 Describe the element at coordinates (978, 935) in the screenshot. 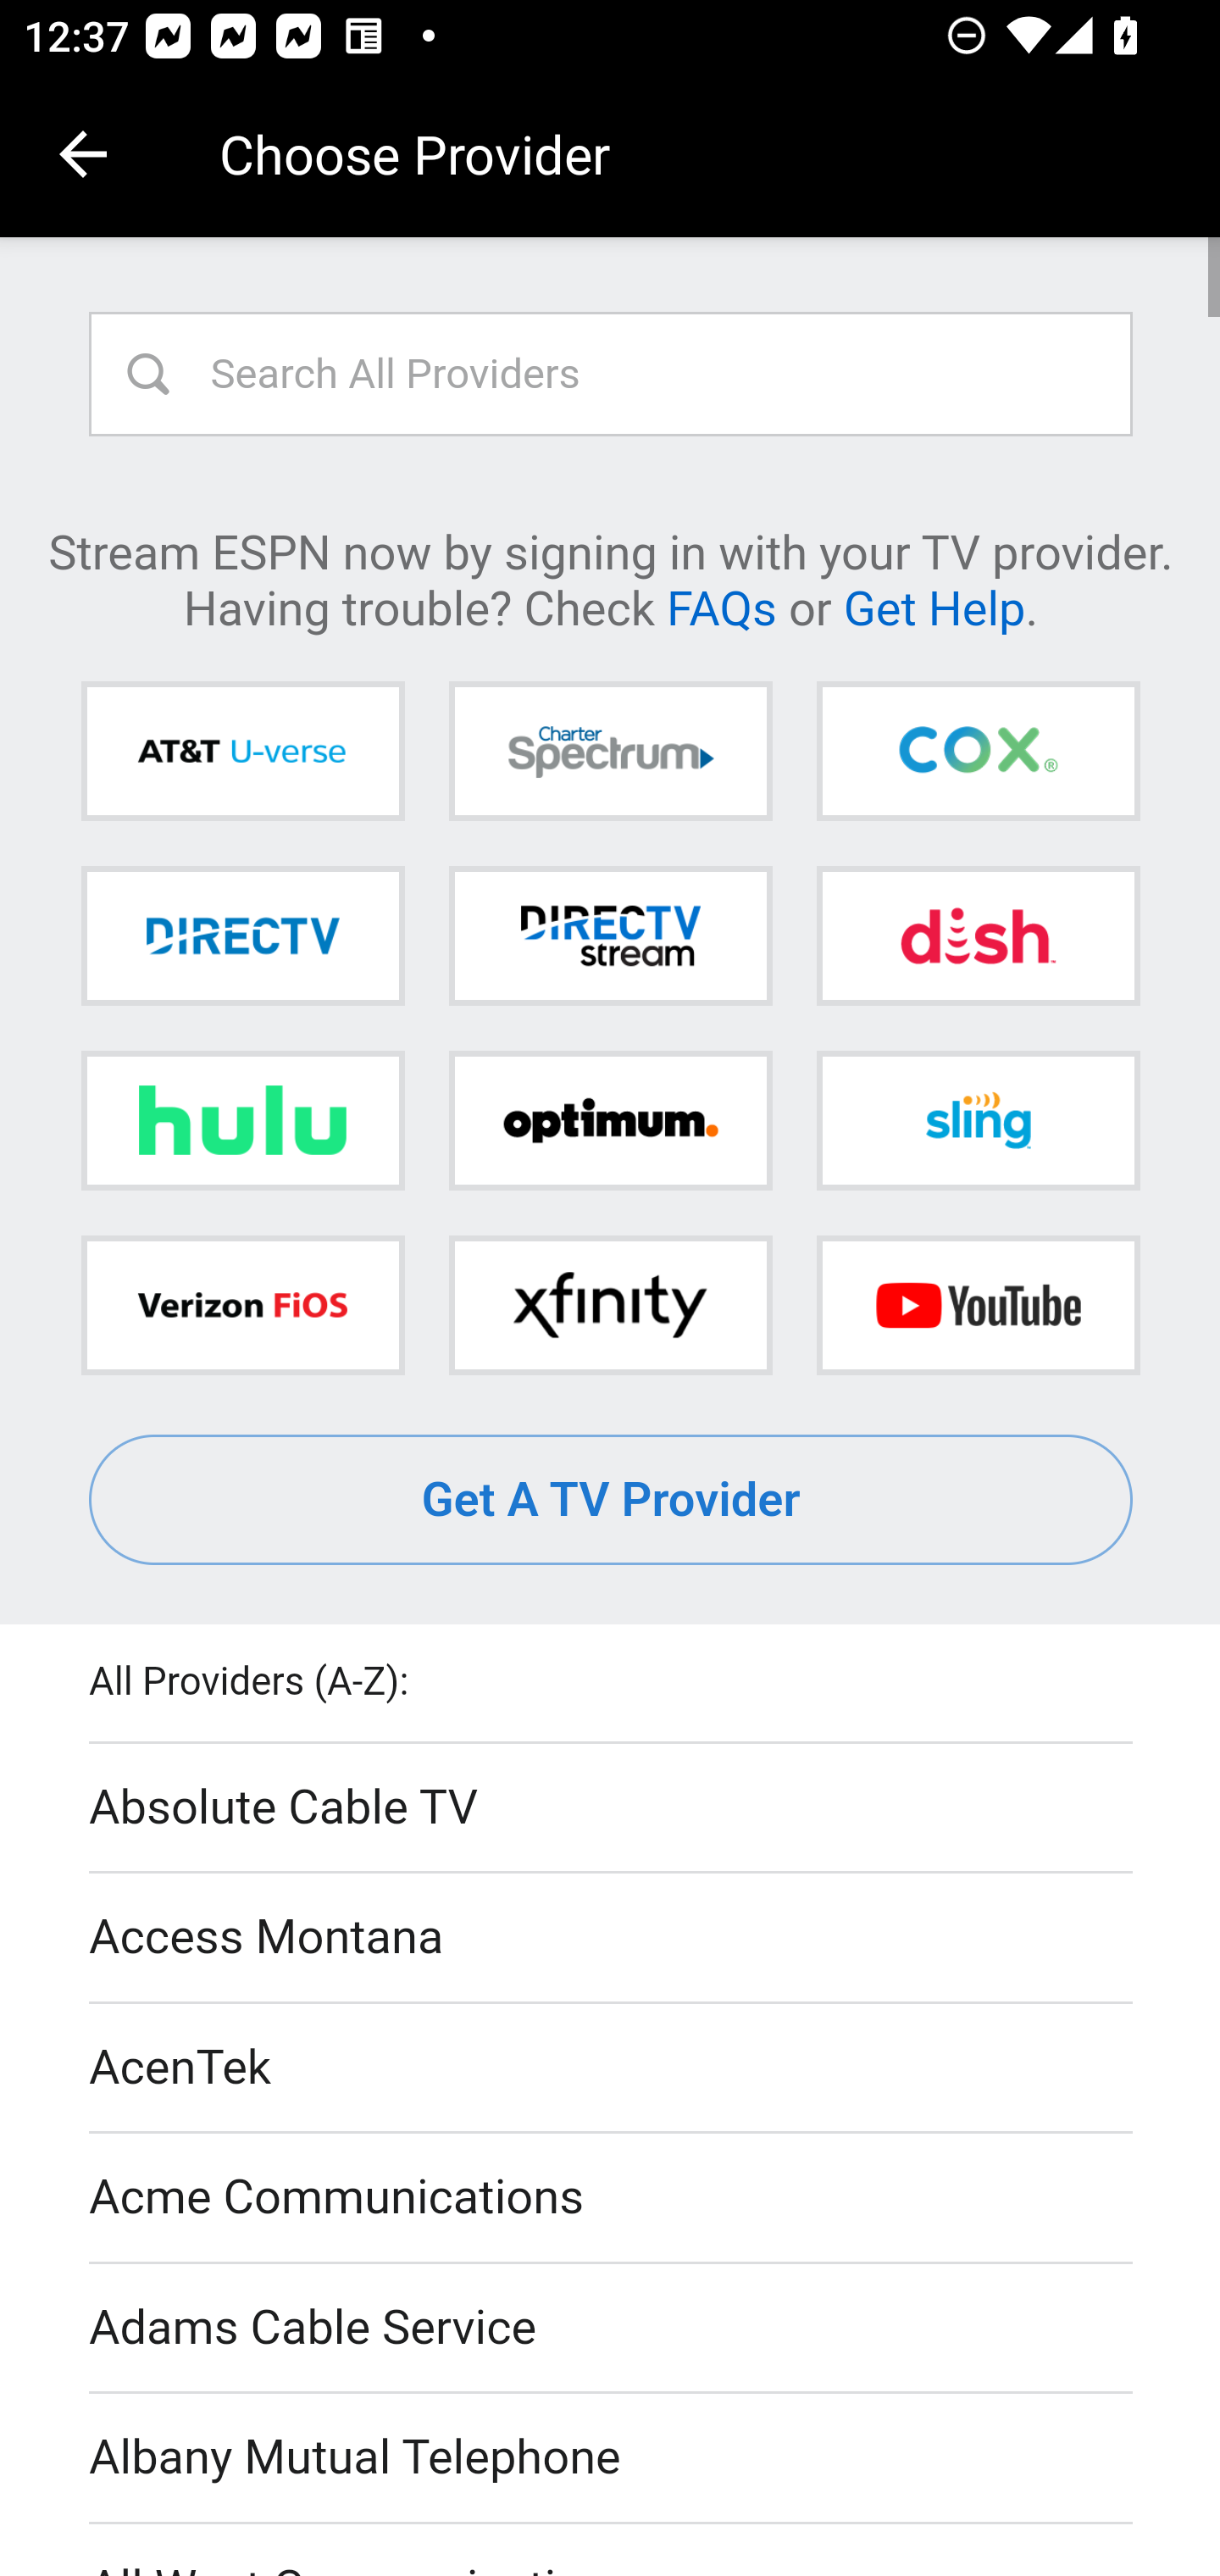

I see `DISH` at that location.